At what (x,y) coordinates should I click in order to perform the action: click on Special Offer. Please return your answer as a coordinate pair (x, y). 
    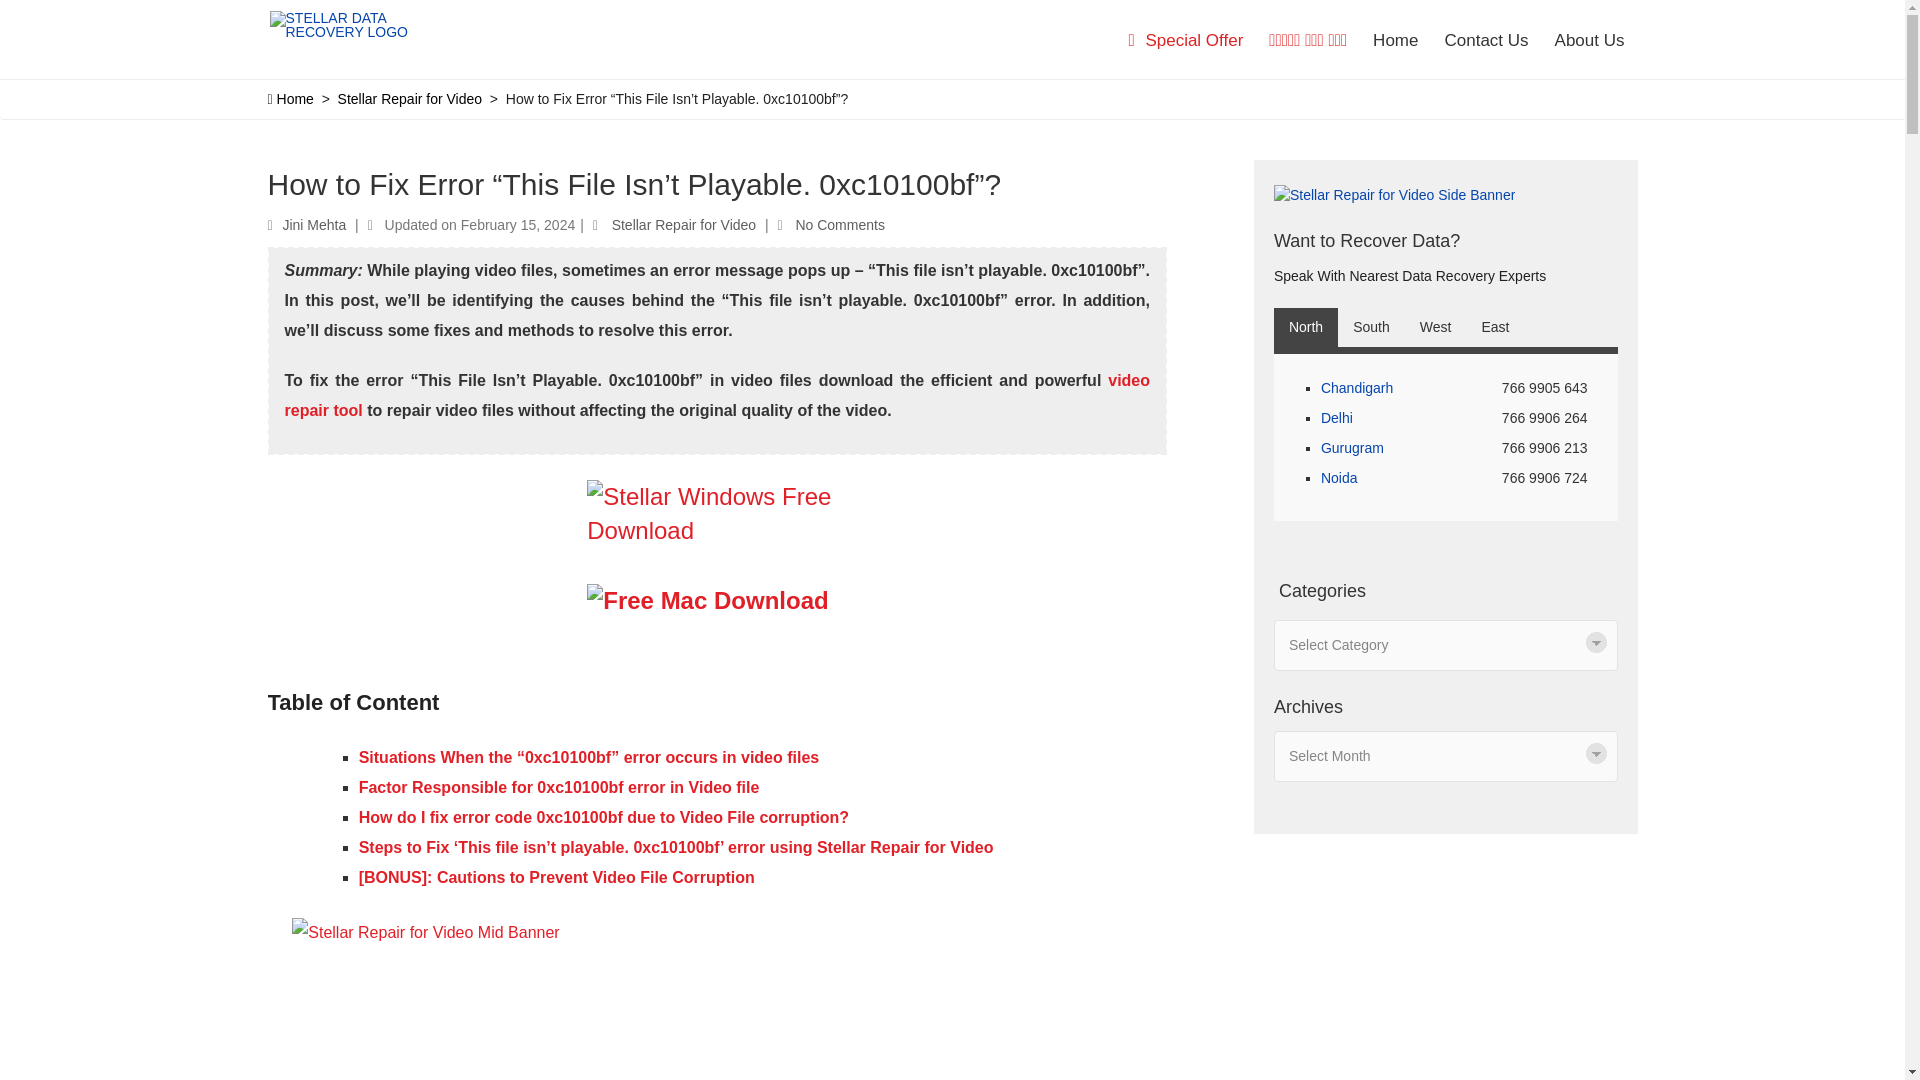
    Looking at the image, I should click on (1185, 41).